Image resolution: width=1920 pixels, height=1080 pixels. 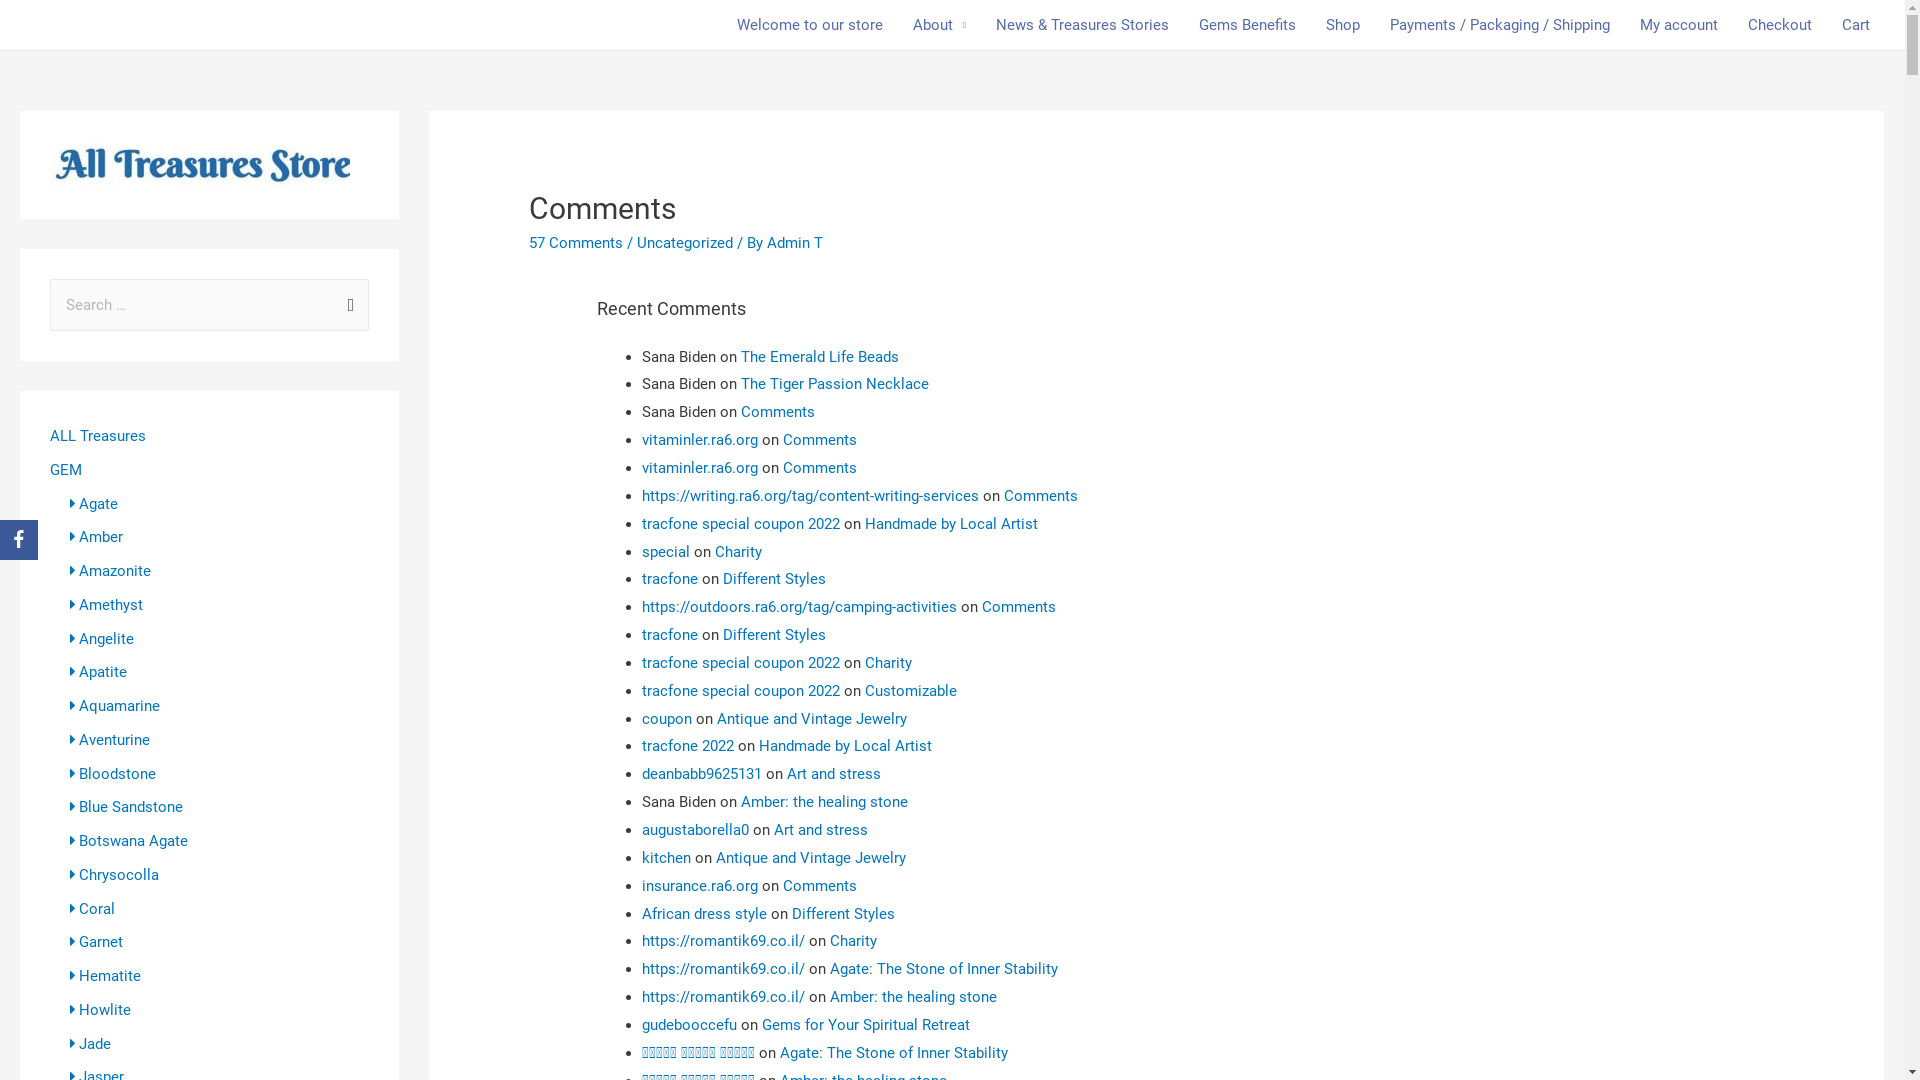 What do you see at coordinates (1019, 607) in the screenshot?
I see `Comments` at bounding box center [1019, 607].